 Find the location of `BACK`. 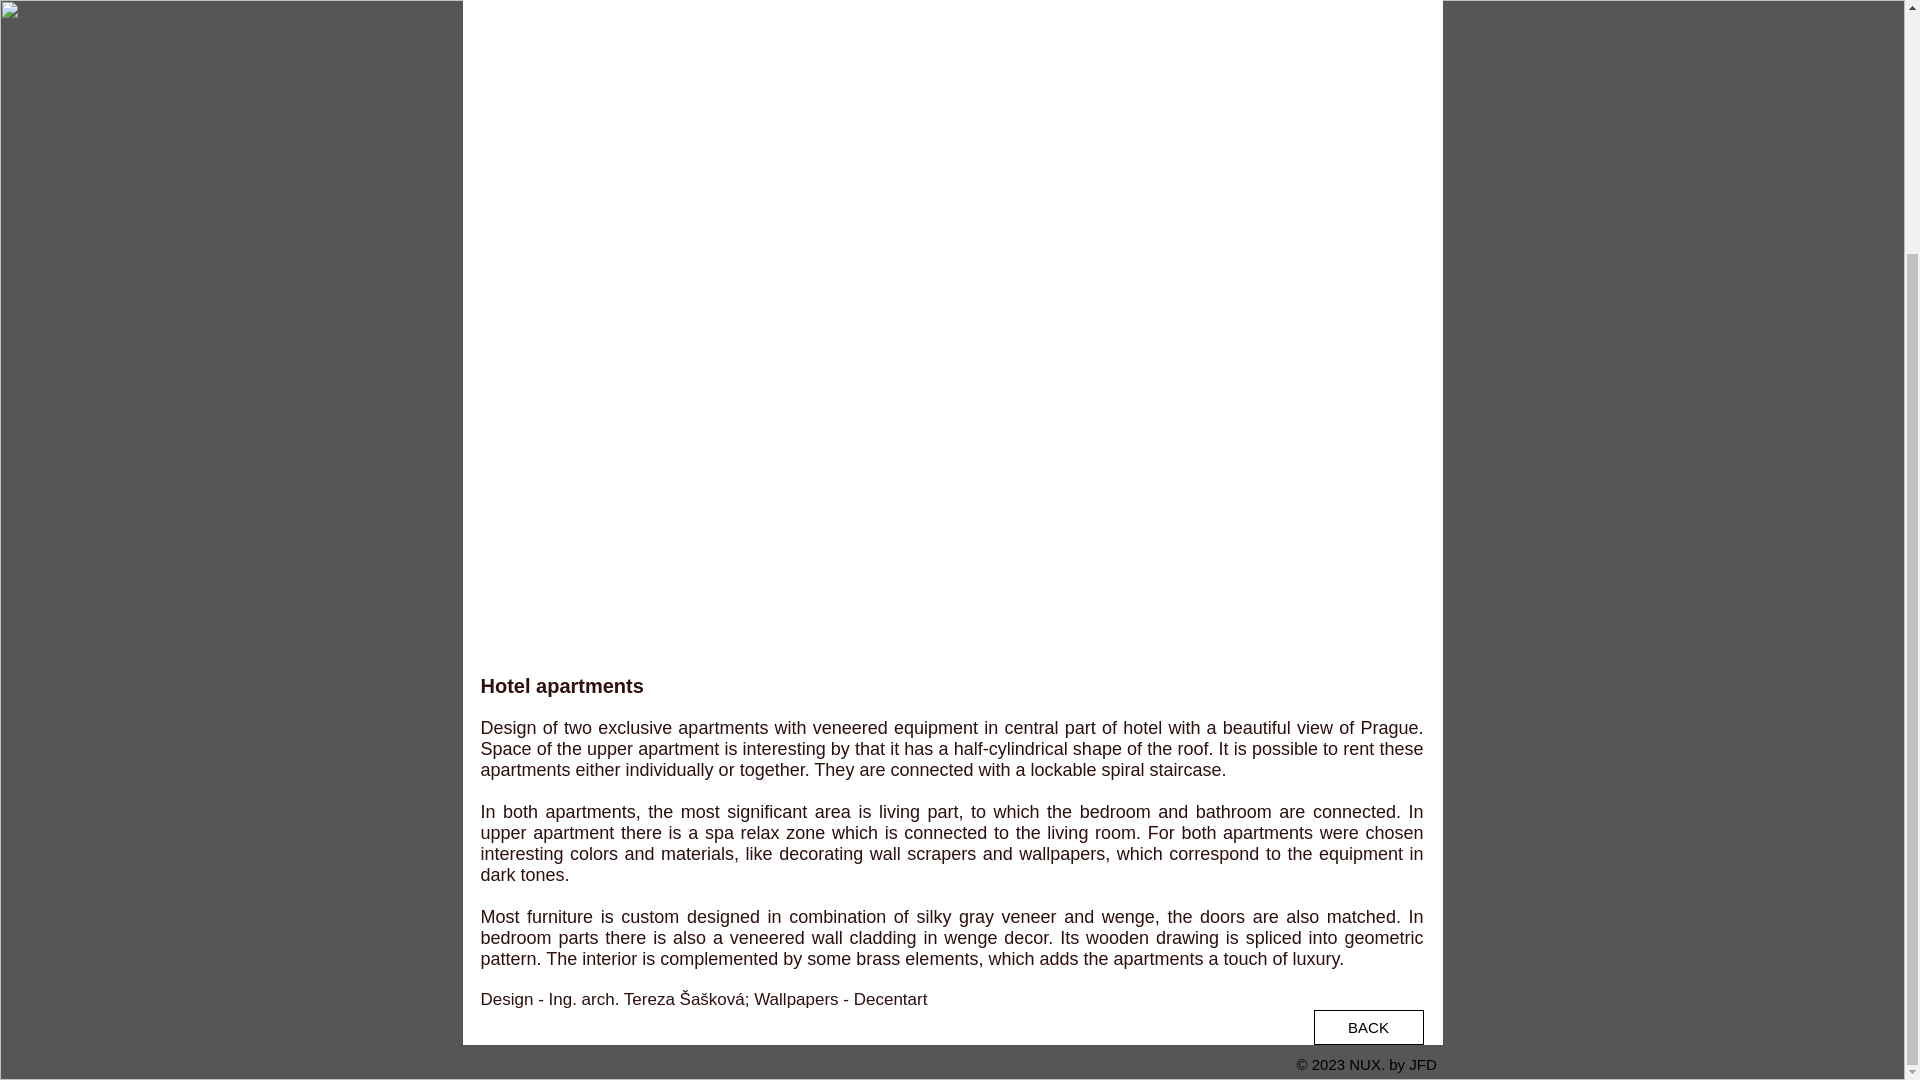

BACK is located at coordinates (1368, 1027).